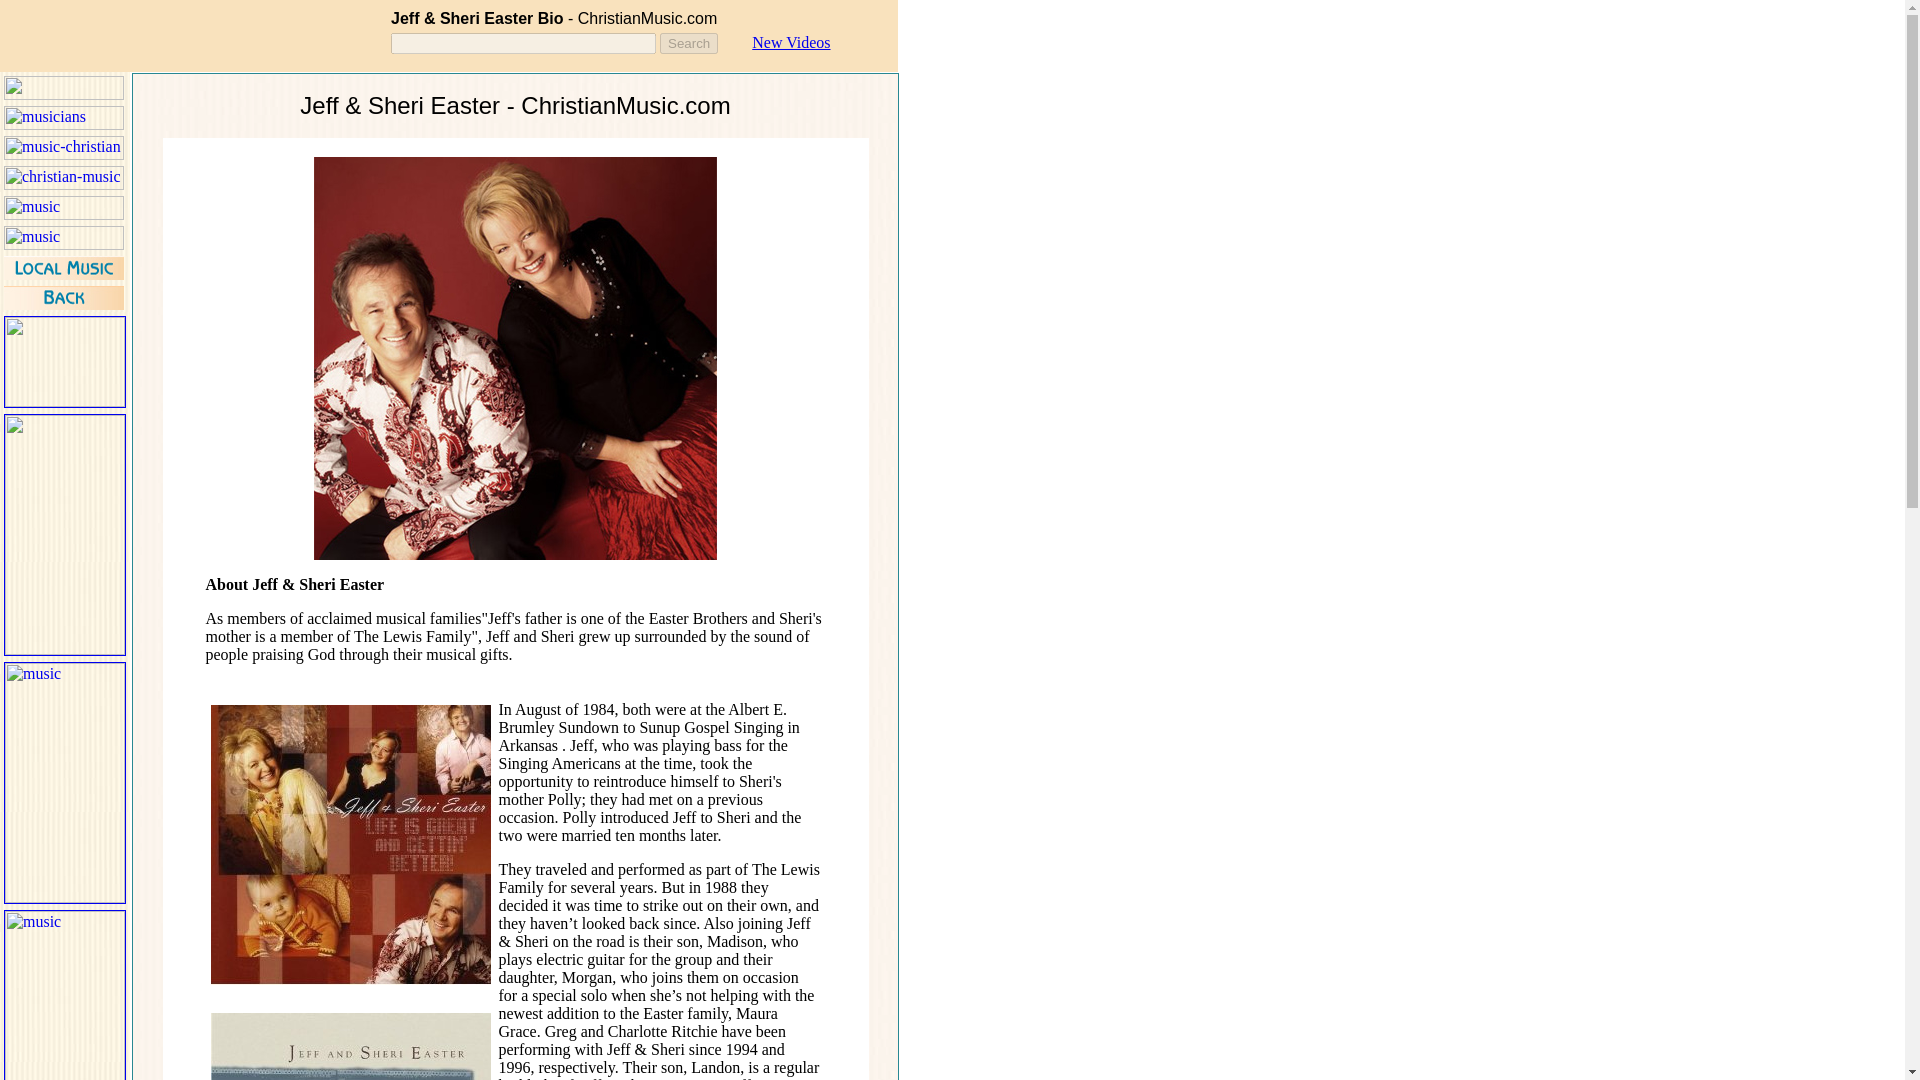 The image size is (1920, 1080). Describe the element at coordinates (689, 44) in the screenshot. I see `Search` at that location.